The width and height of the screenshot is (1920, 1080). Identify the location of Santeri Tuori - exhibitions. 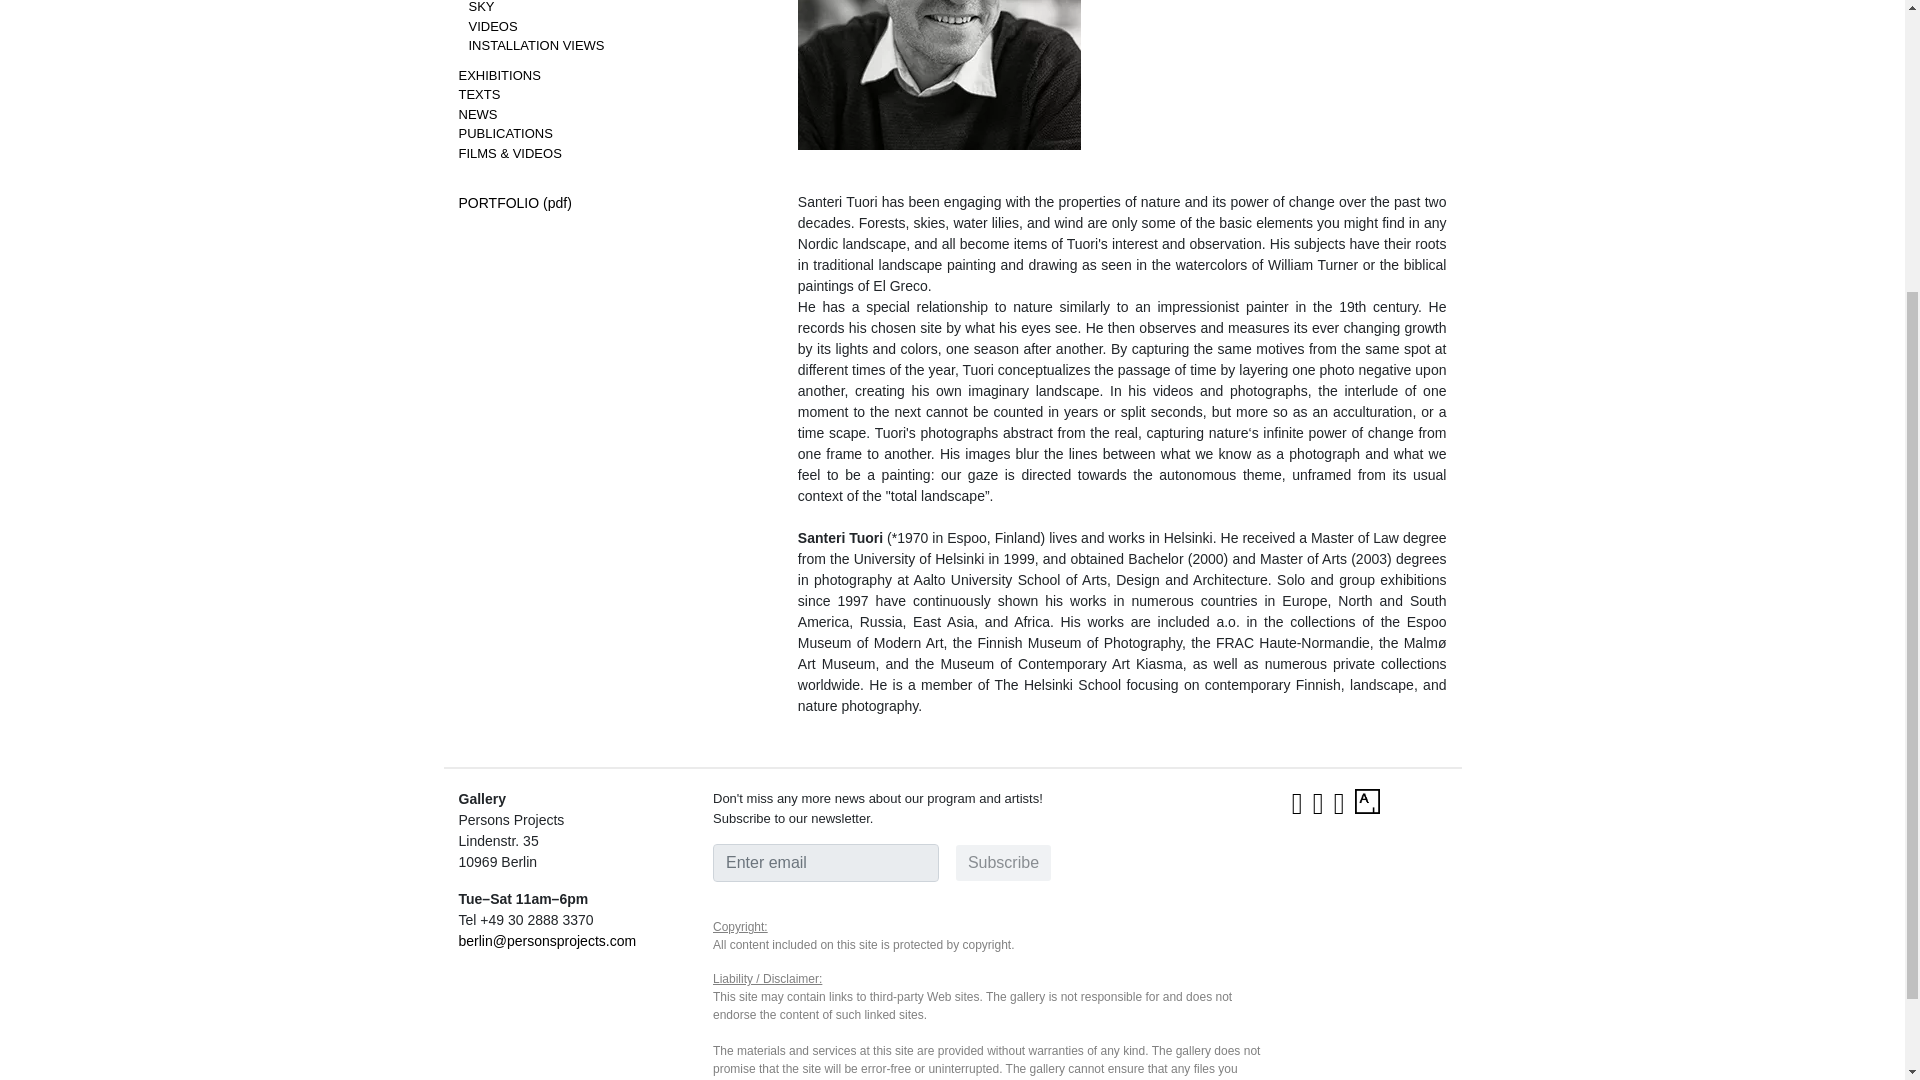
(498, 76).